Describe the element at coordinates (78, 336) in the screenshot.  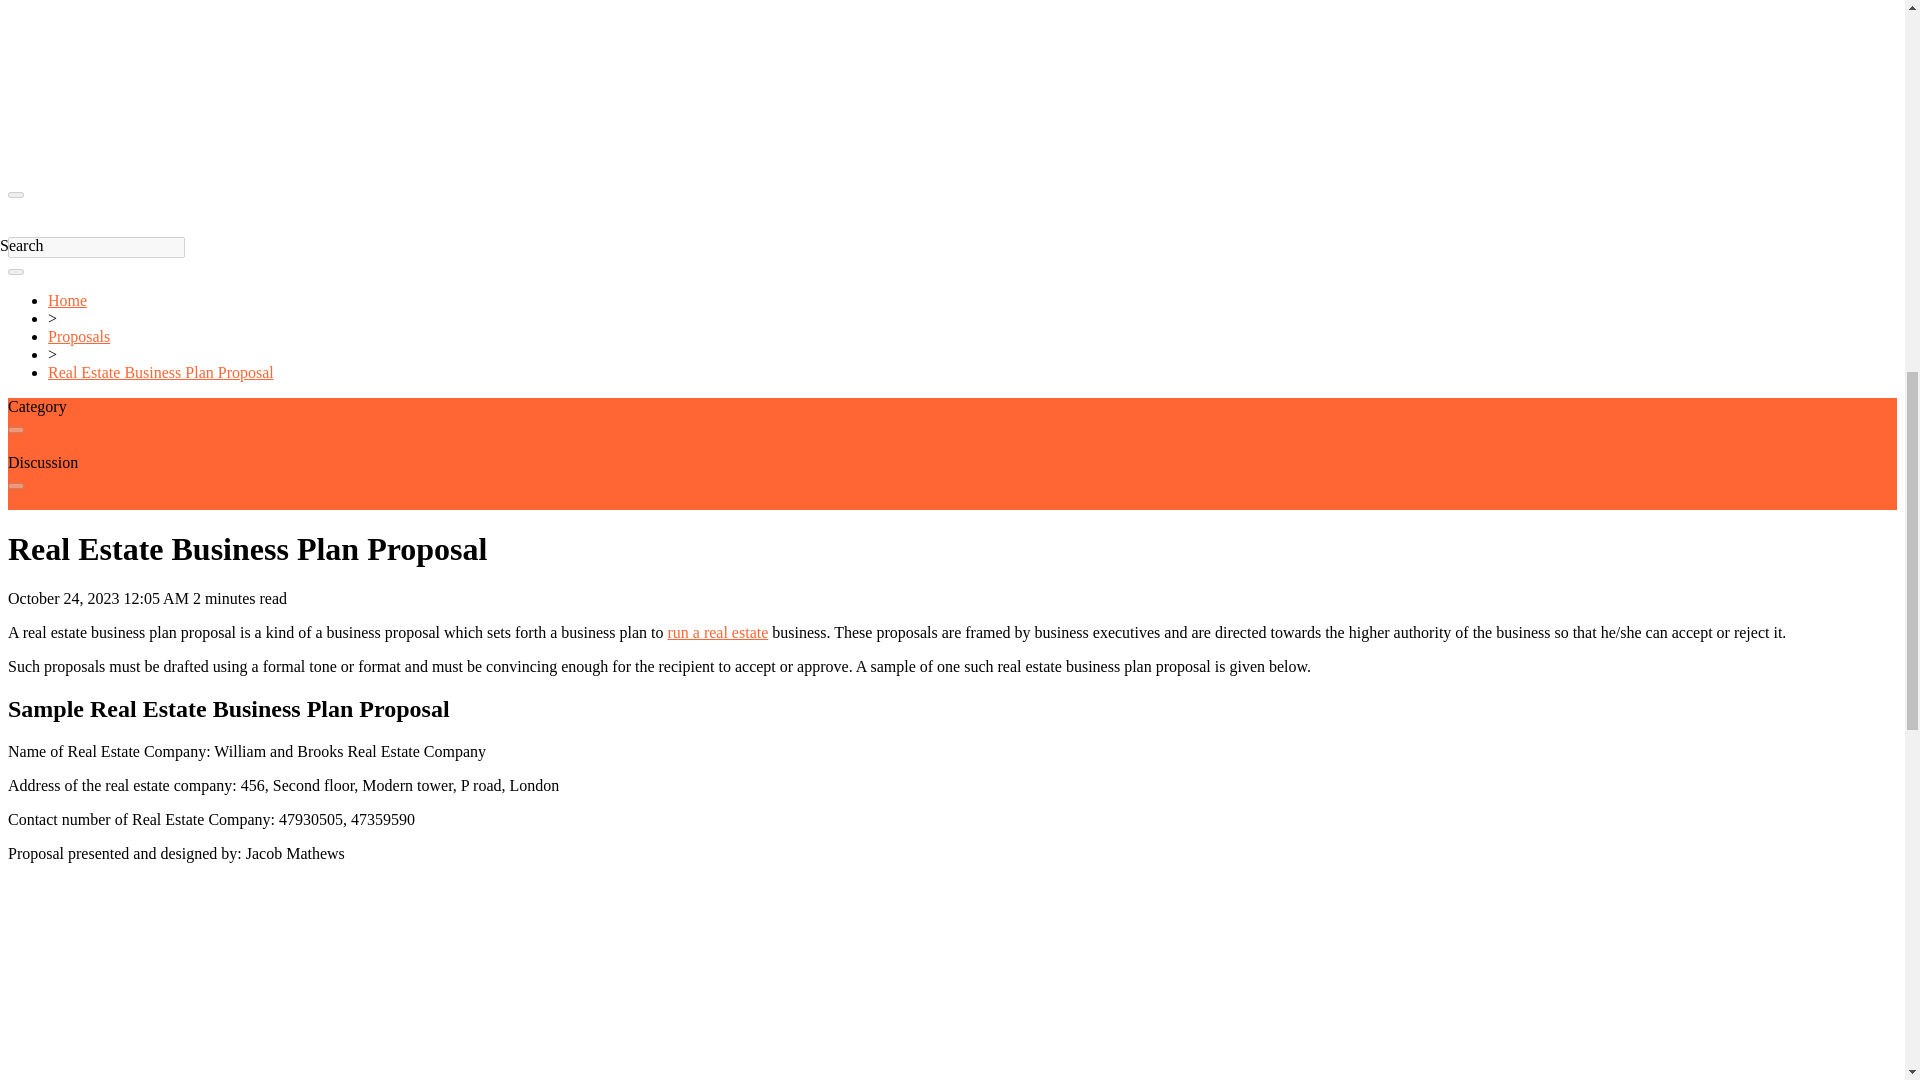
I see `Proposals` at that location.